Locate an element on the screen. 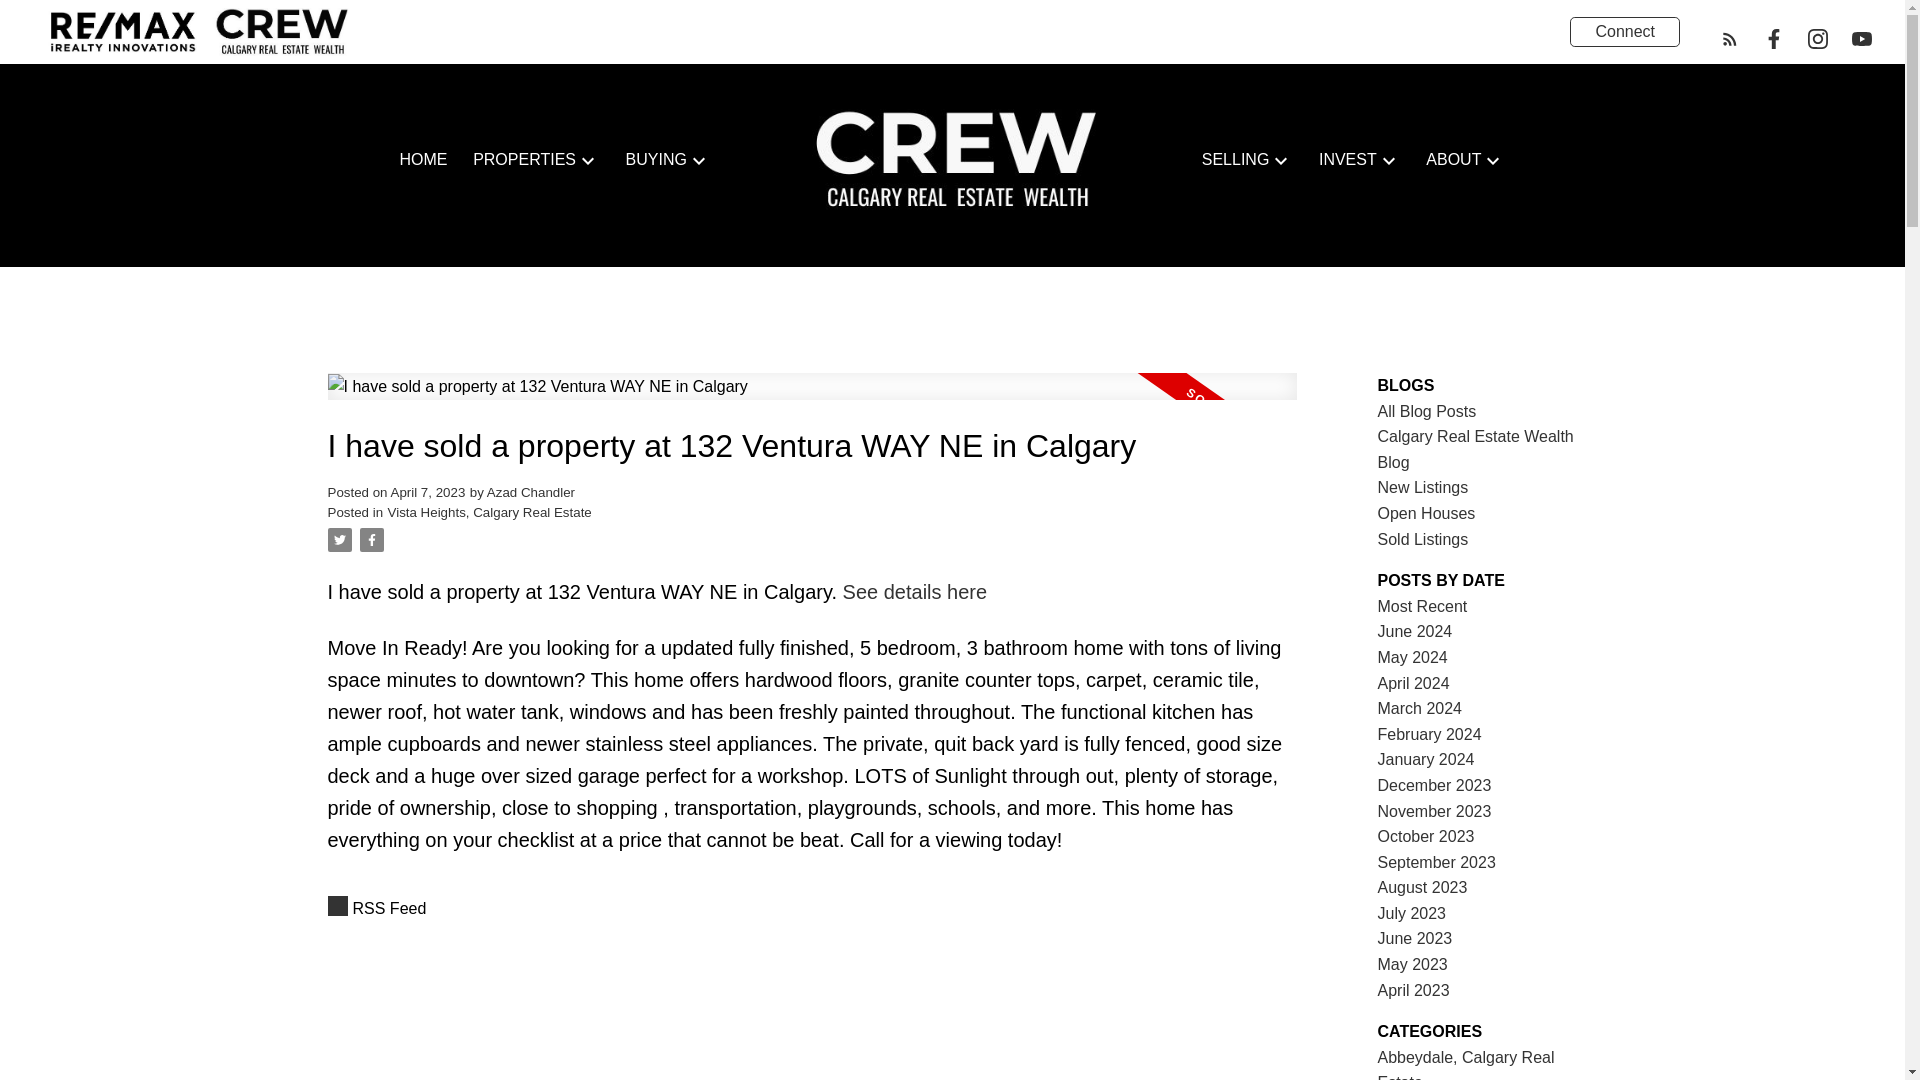 Image resolution: width=1920 pixels, height=1080 pixels. See details here is located at coordinates (915, 592).